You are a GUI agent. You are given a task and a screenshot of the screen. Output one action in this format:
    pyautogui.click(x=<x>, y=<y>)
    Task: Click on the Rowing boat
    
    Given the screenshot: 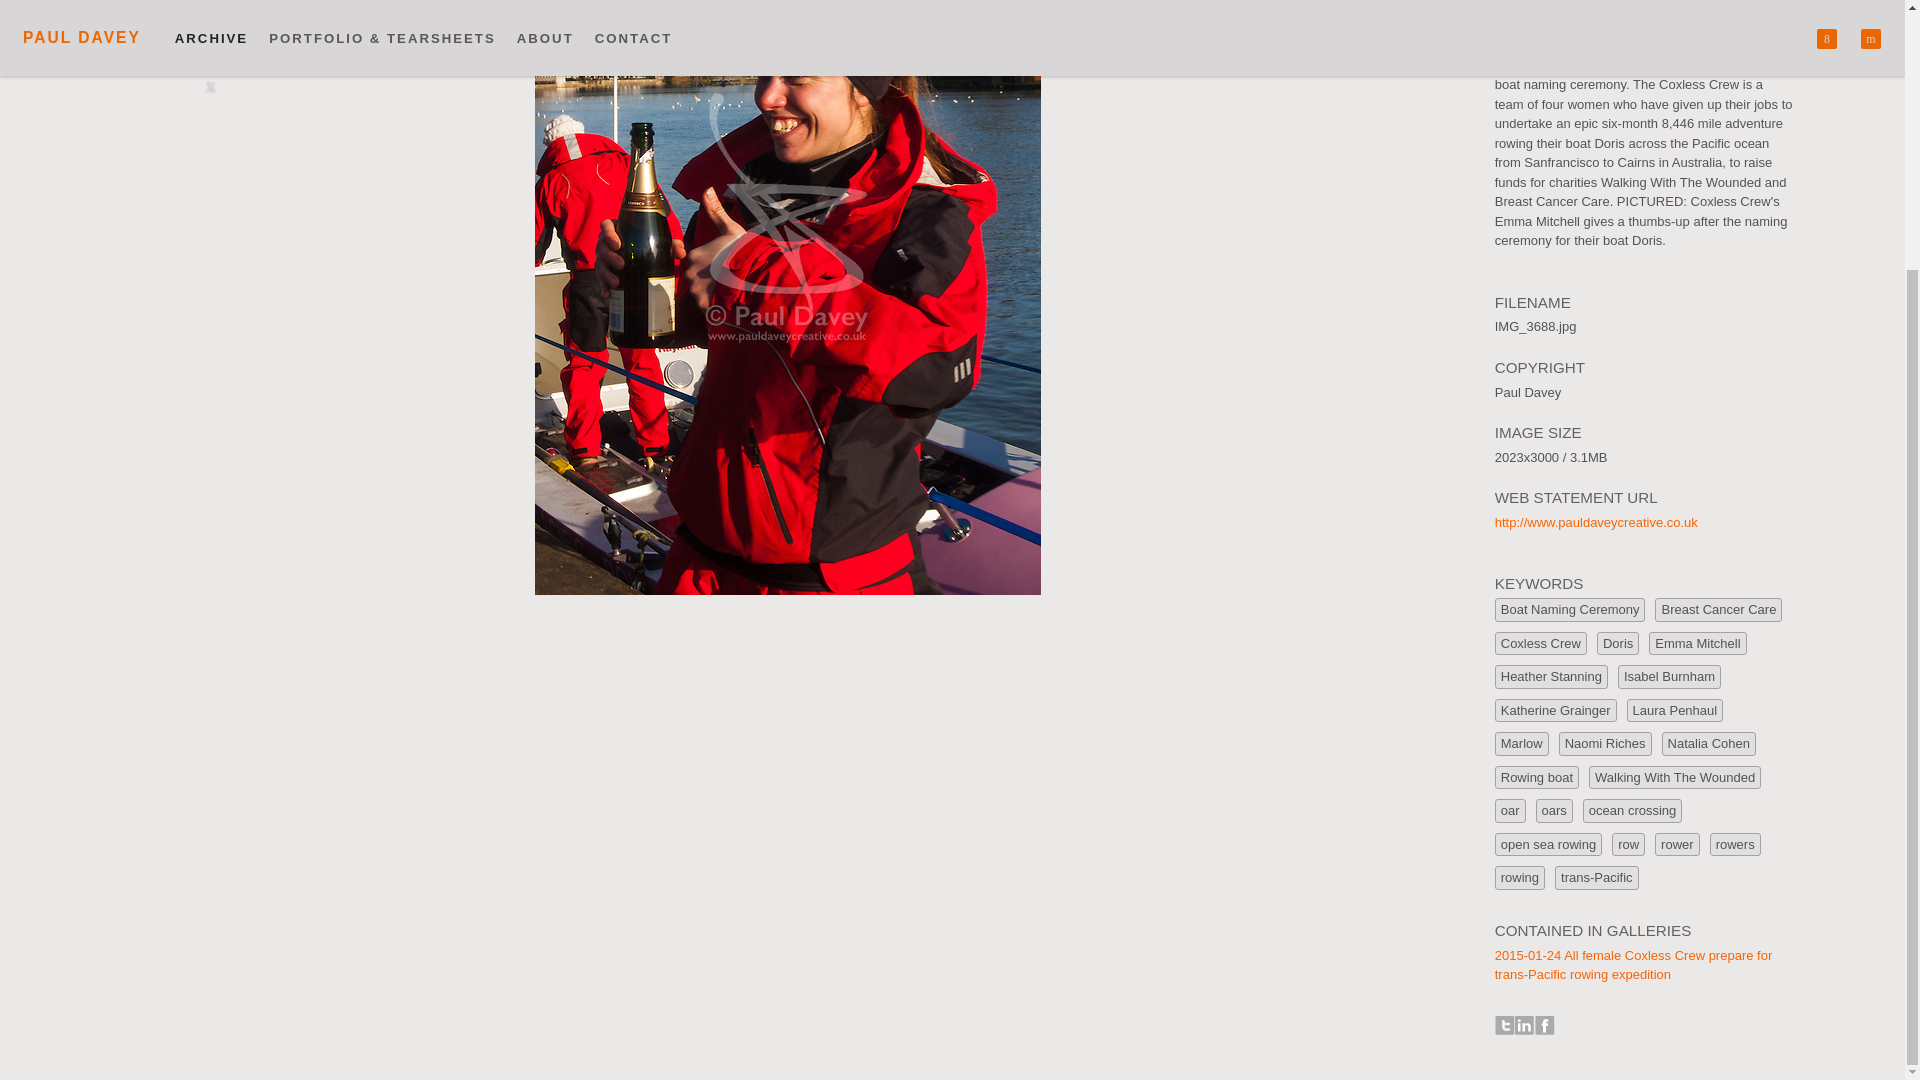 What is the action you would take?
    pyautogui.click(x=1536, y=777)
    